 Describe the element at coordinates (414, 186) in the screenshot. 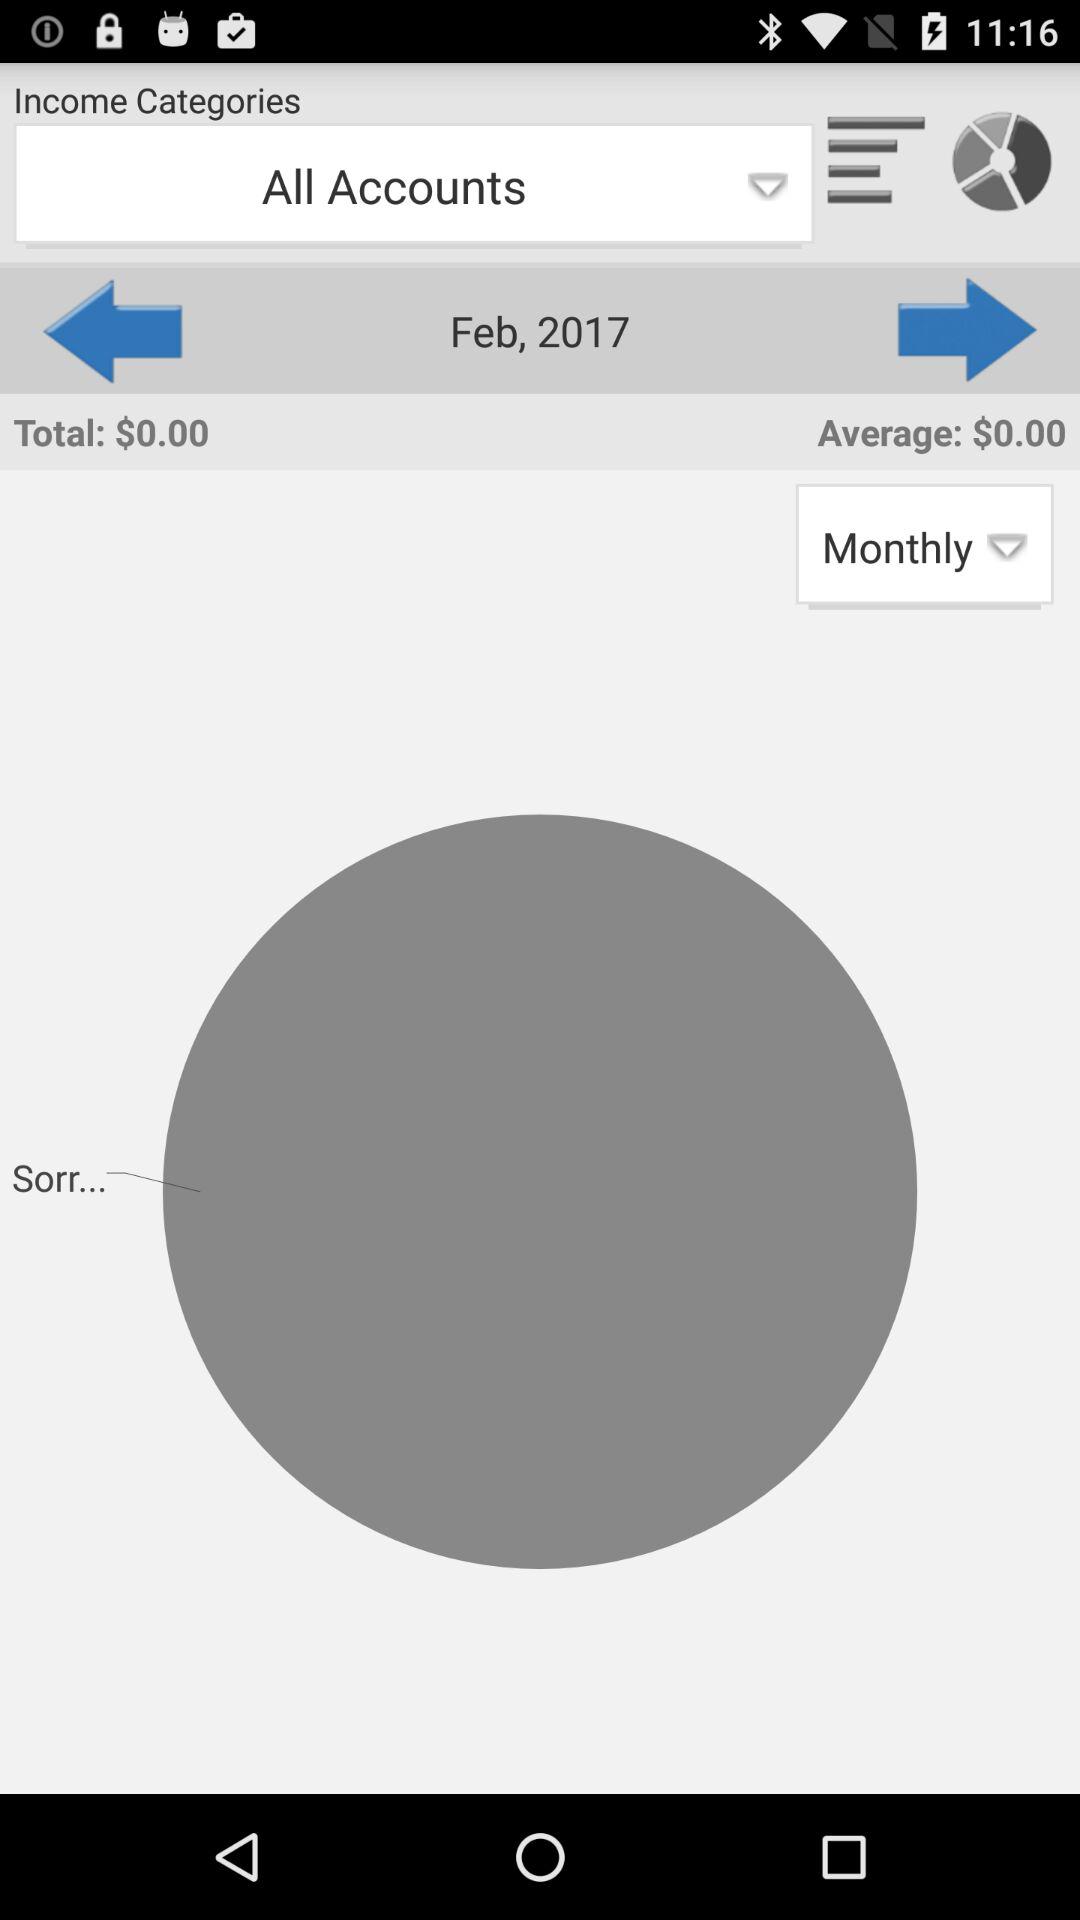

I see `choose all accounts button` at that location.